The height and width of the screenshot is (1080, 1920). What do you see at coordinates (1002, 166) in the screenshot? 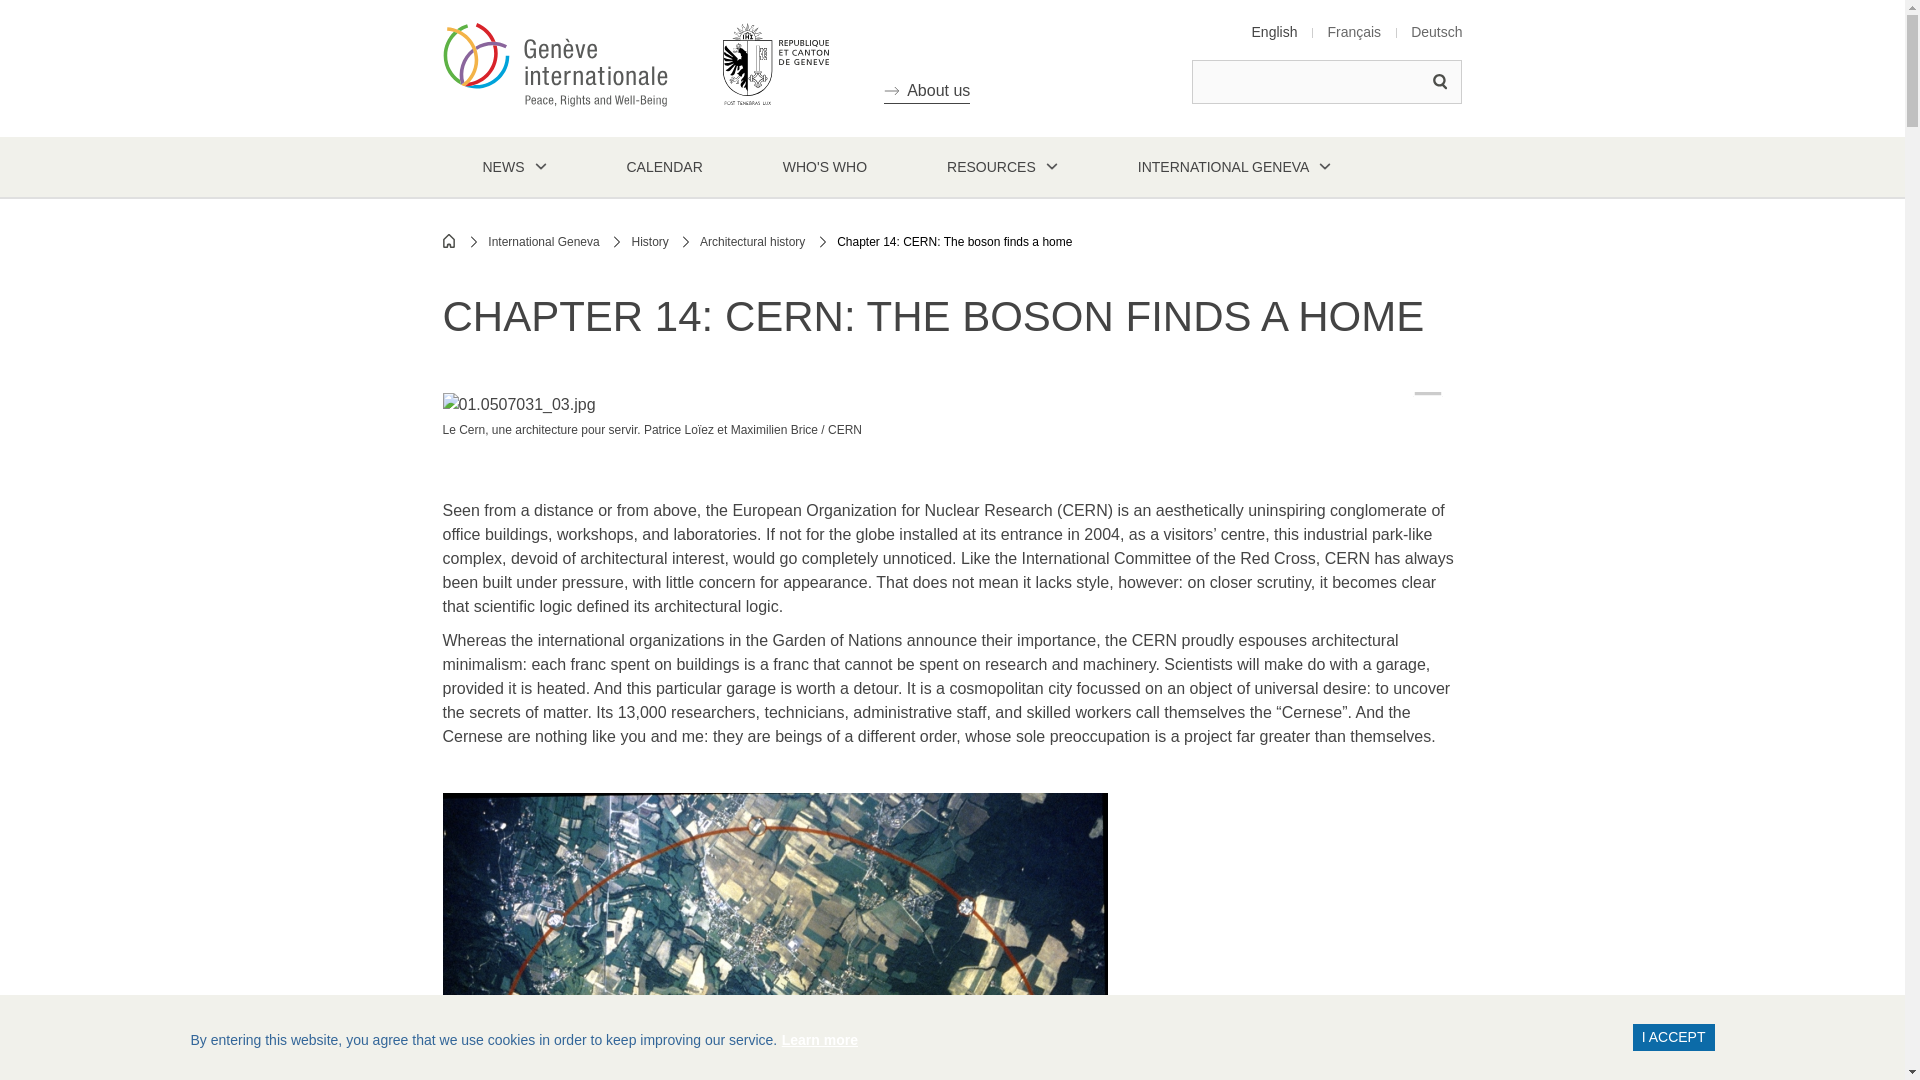
I see `RESOURCES` at bounding box center [1002, 166].